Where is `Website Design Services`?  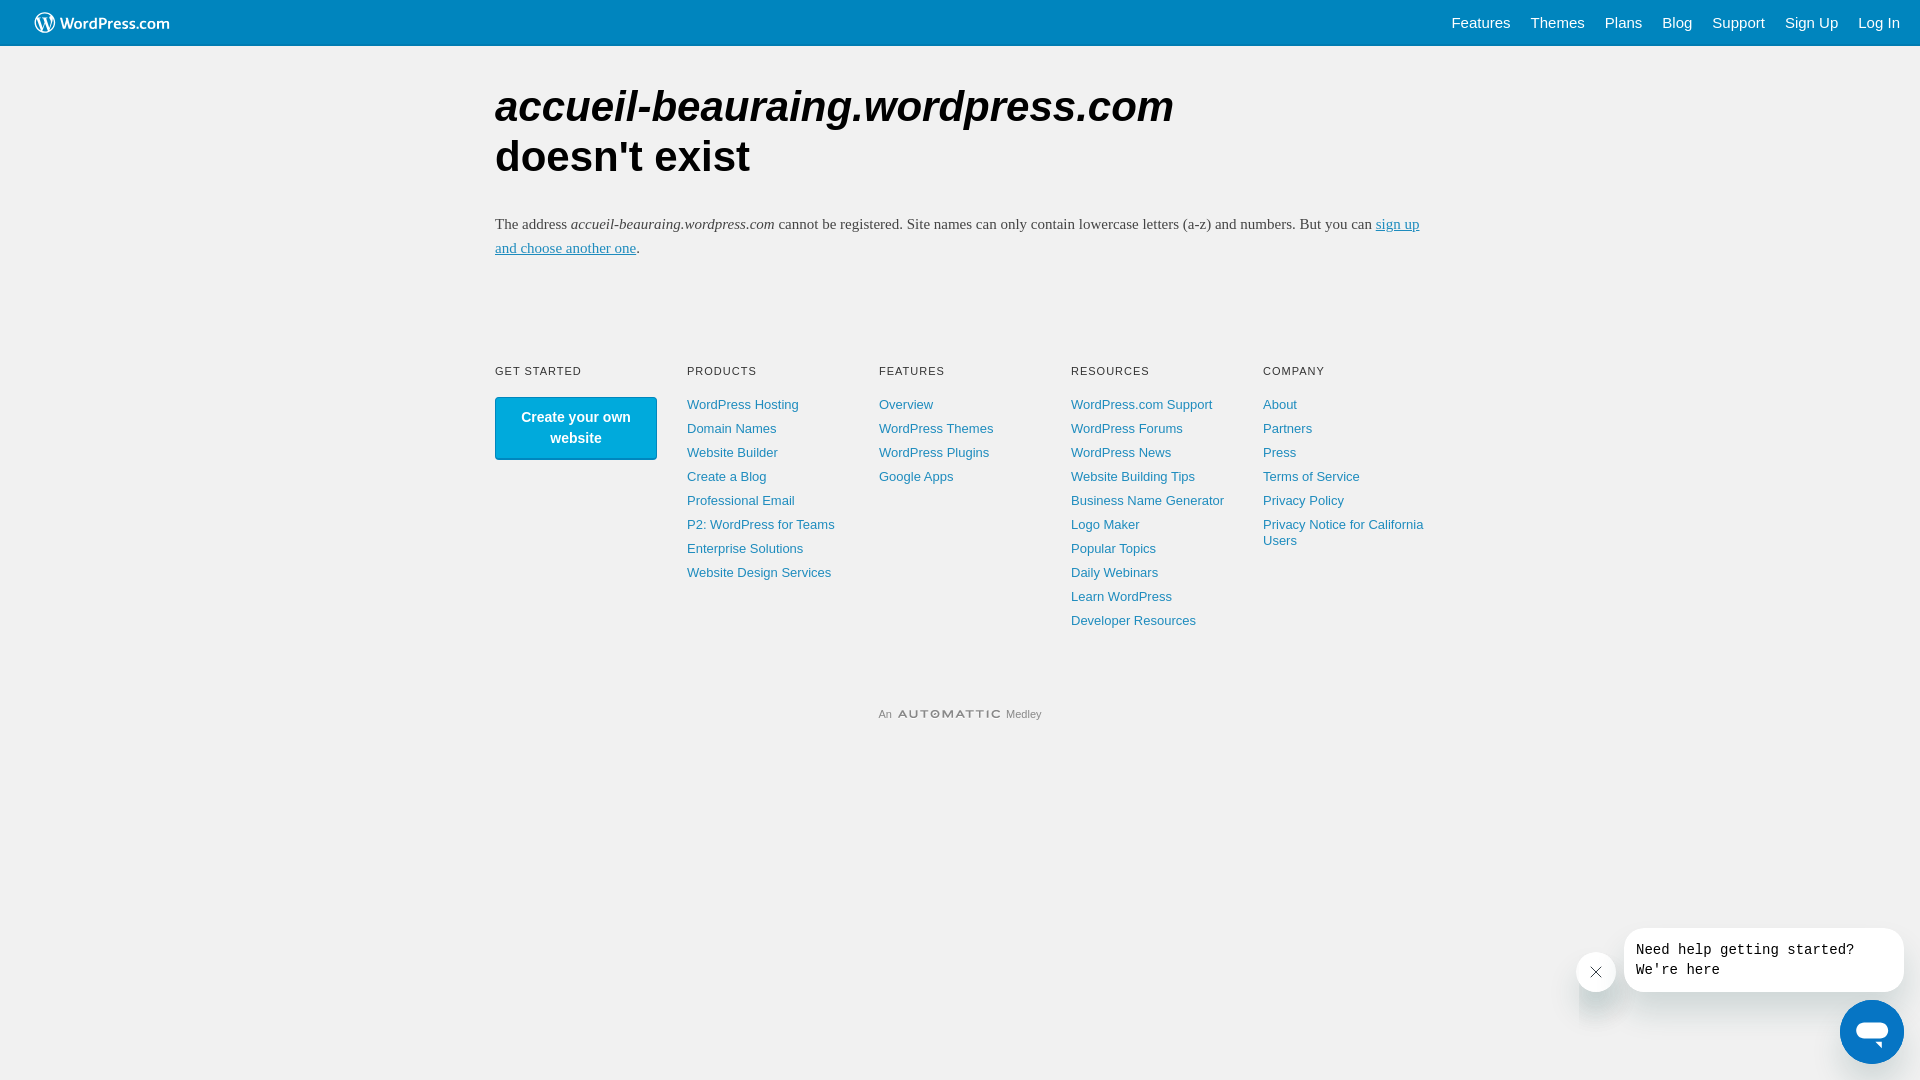 Website Design Services is located at coordinates (759, 572).